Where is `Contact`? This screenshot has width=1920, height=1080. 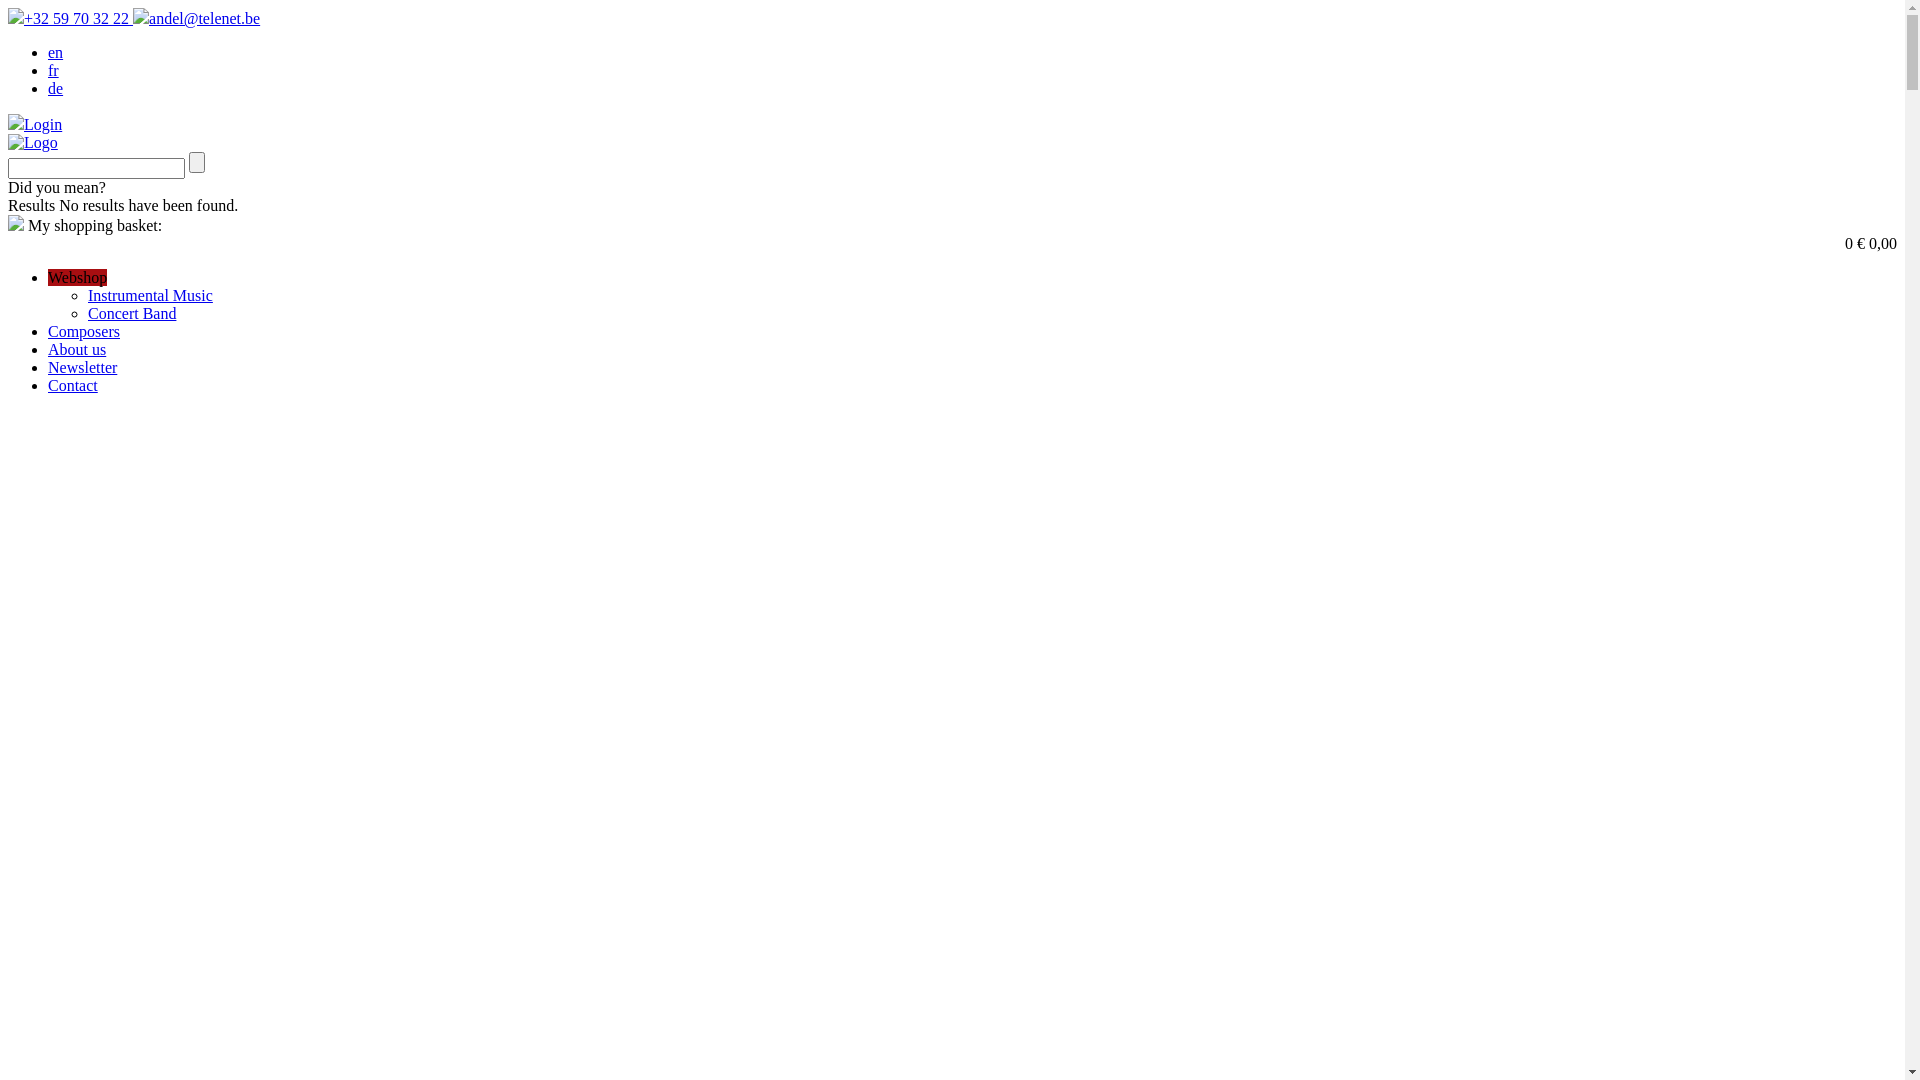
Contact is located at coordinates (73, 386).